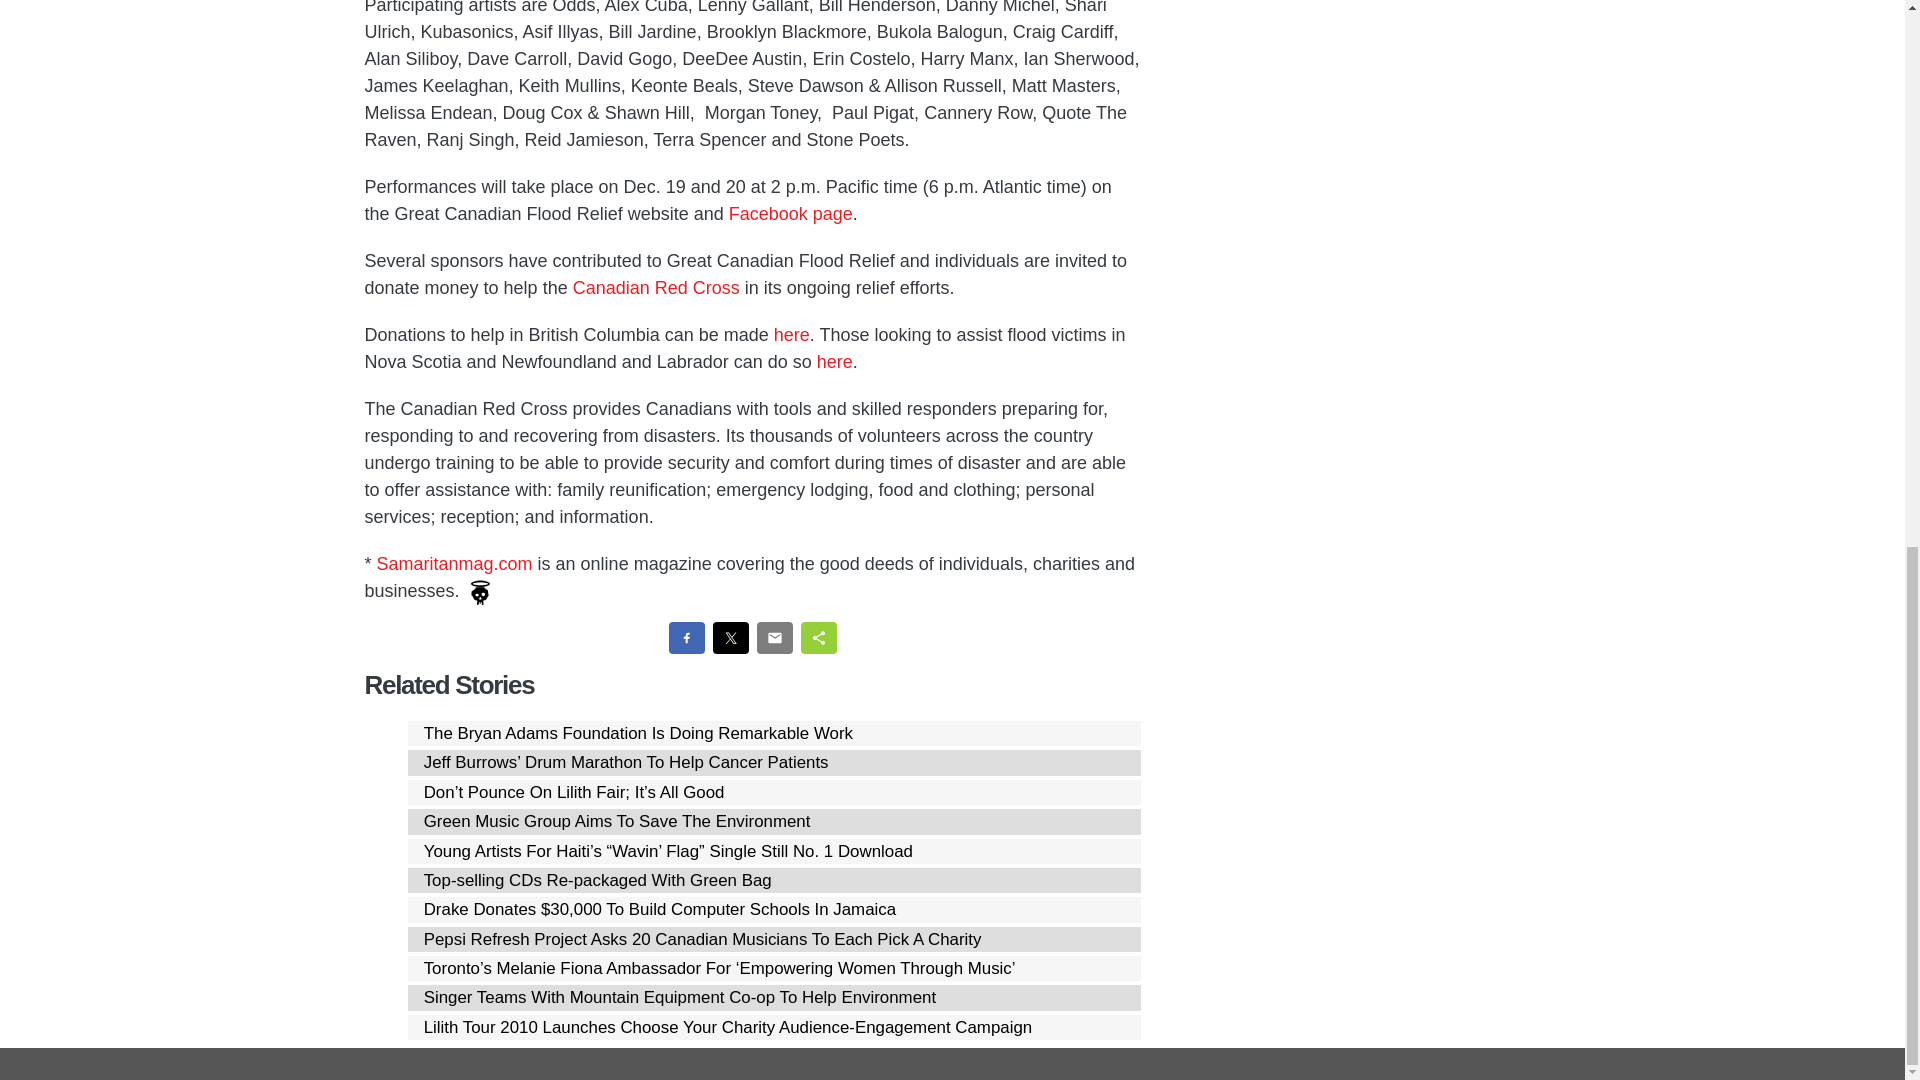 The height and width of the screenshot is (1080, 1920). Describe the element at coordinates (617, 821) in the screenshot. I see `Green Music Group Aims To Save The Environment` at that location.